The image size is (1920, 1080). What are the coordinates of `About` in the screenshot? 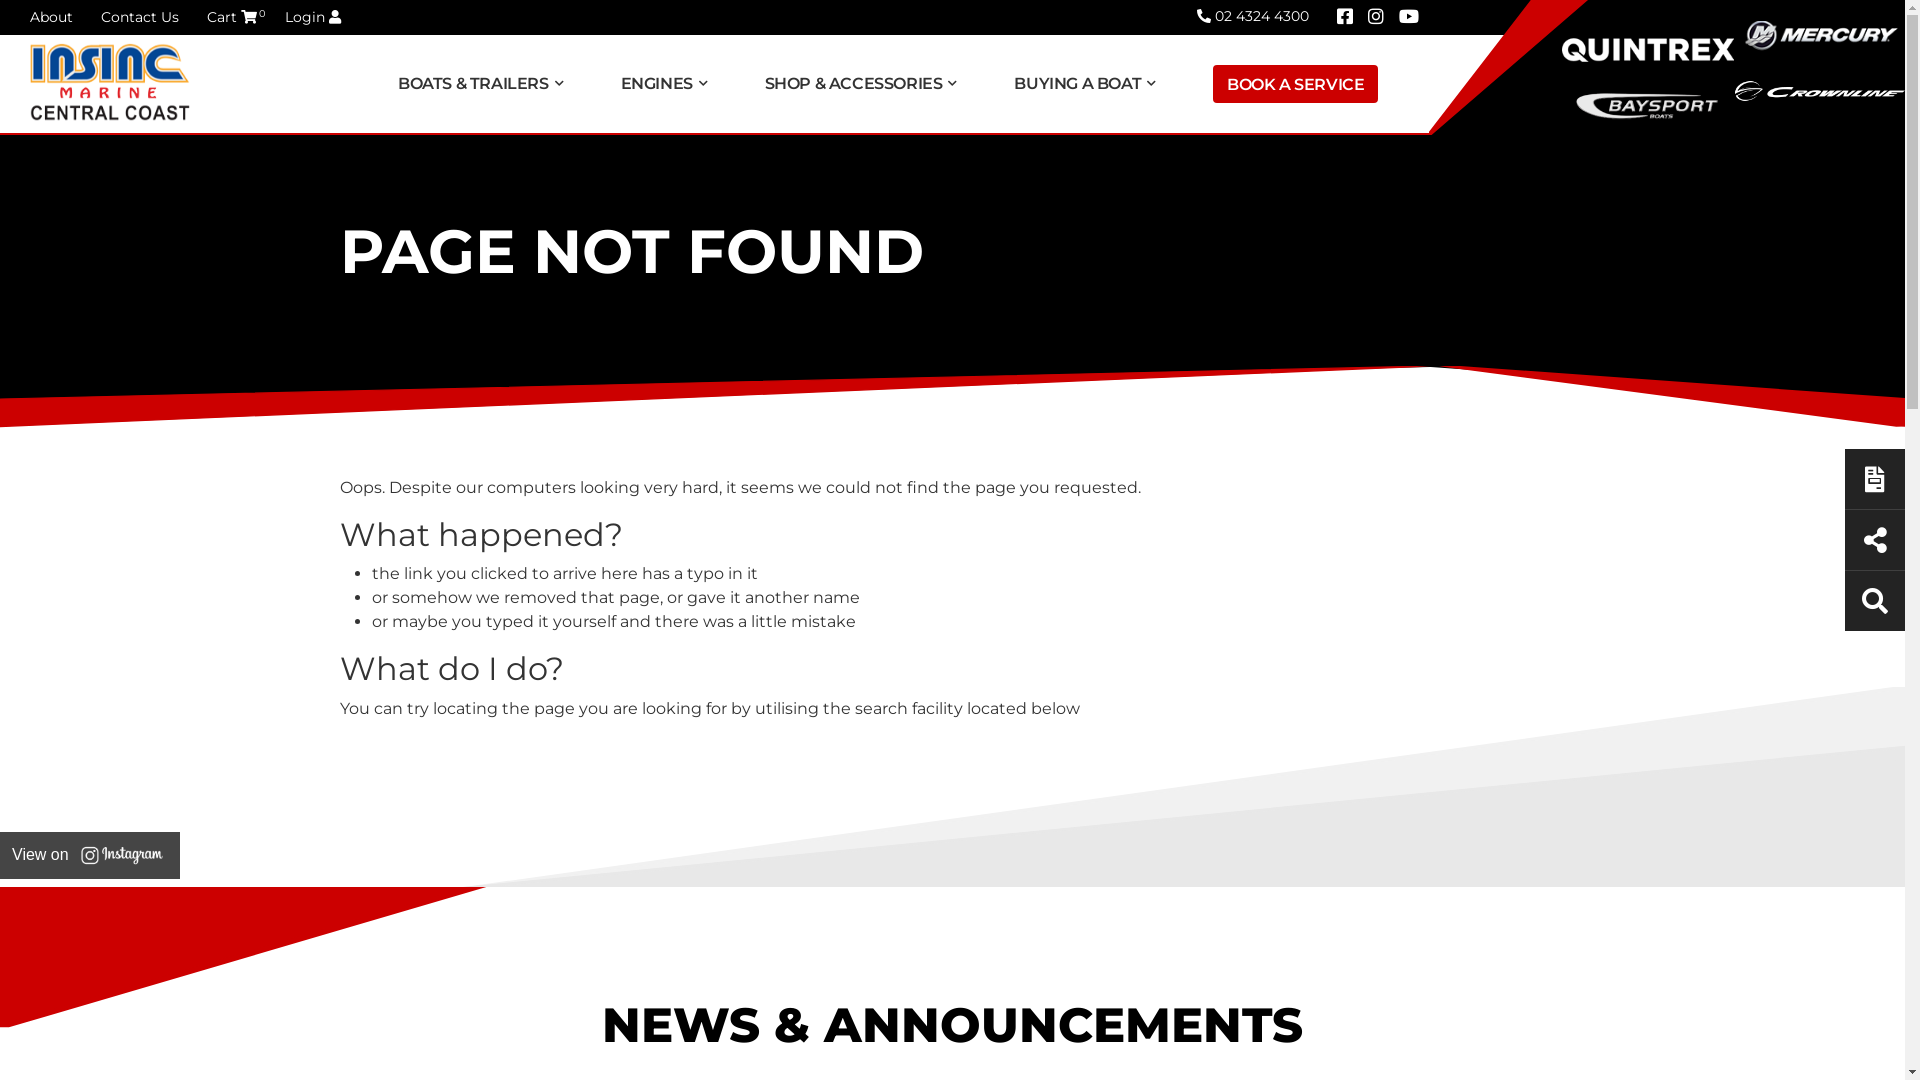 It's located at (52, 17).